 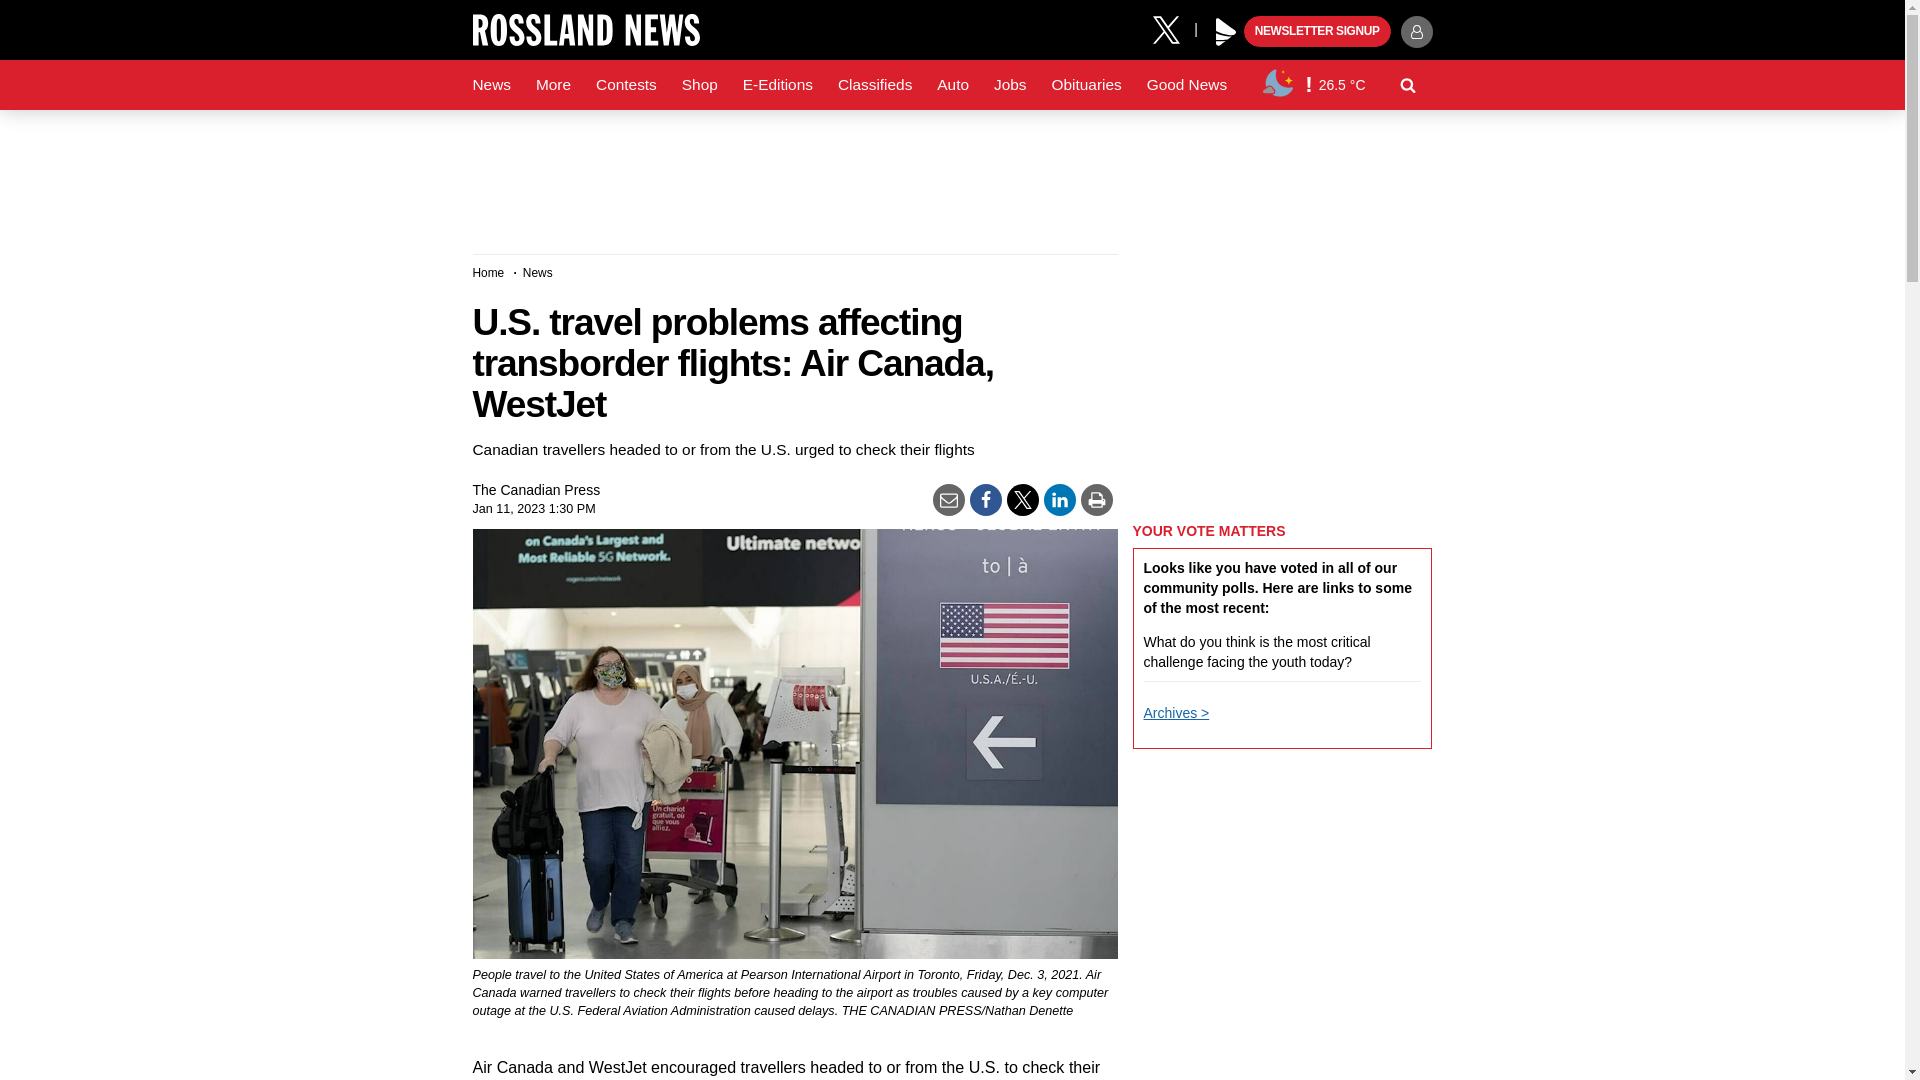 I want to click on Weather alert, so click(x=1308, y=84).